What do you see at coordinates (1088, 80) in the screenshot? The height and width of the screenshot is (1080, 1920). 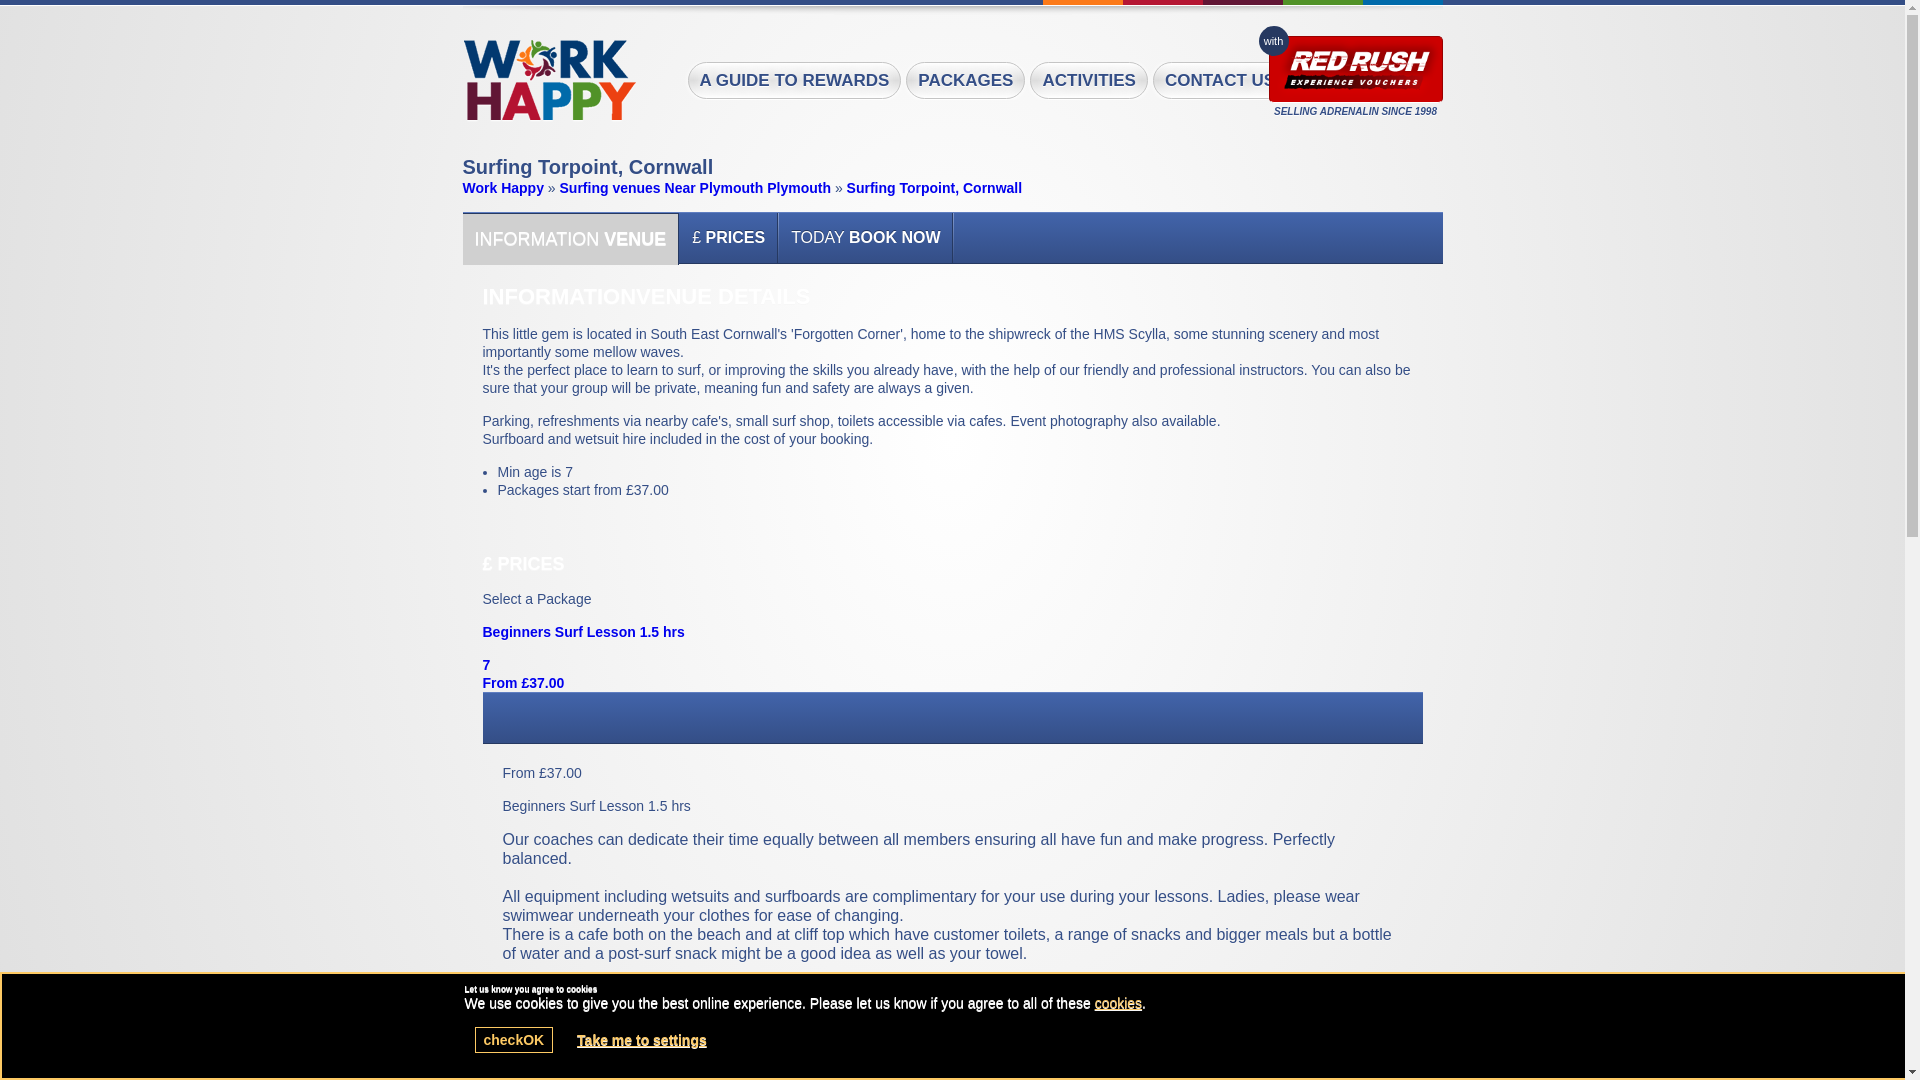 I see `ACTIVITIES` at bounding box center [1088, 80].